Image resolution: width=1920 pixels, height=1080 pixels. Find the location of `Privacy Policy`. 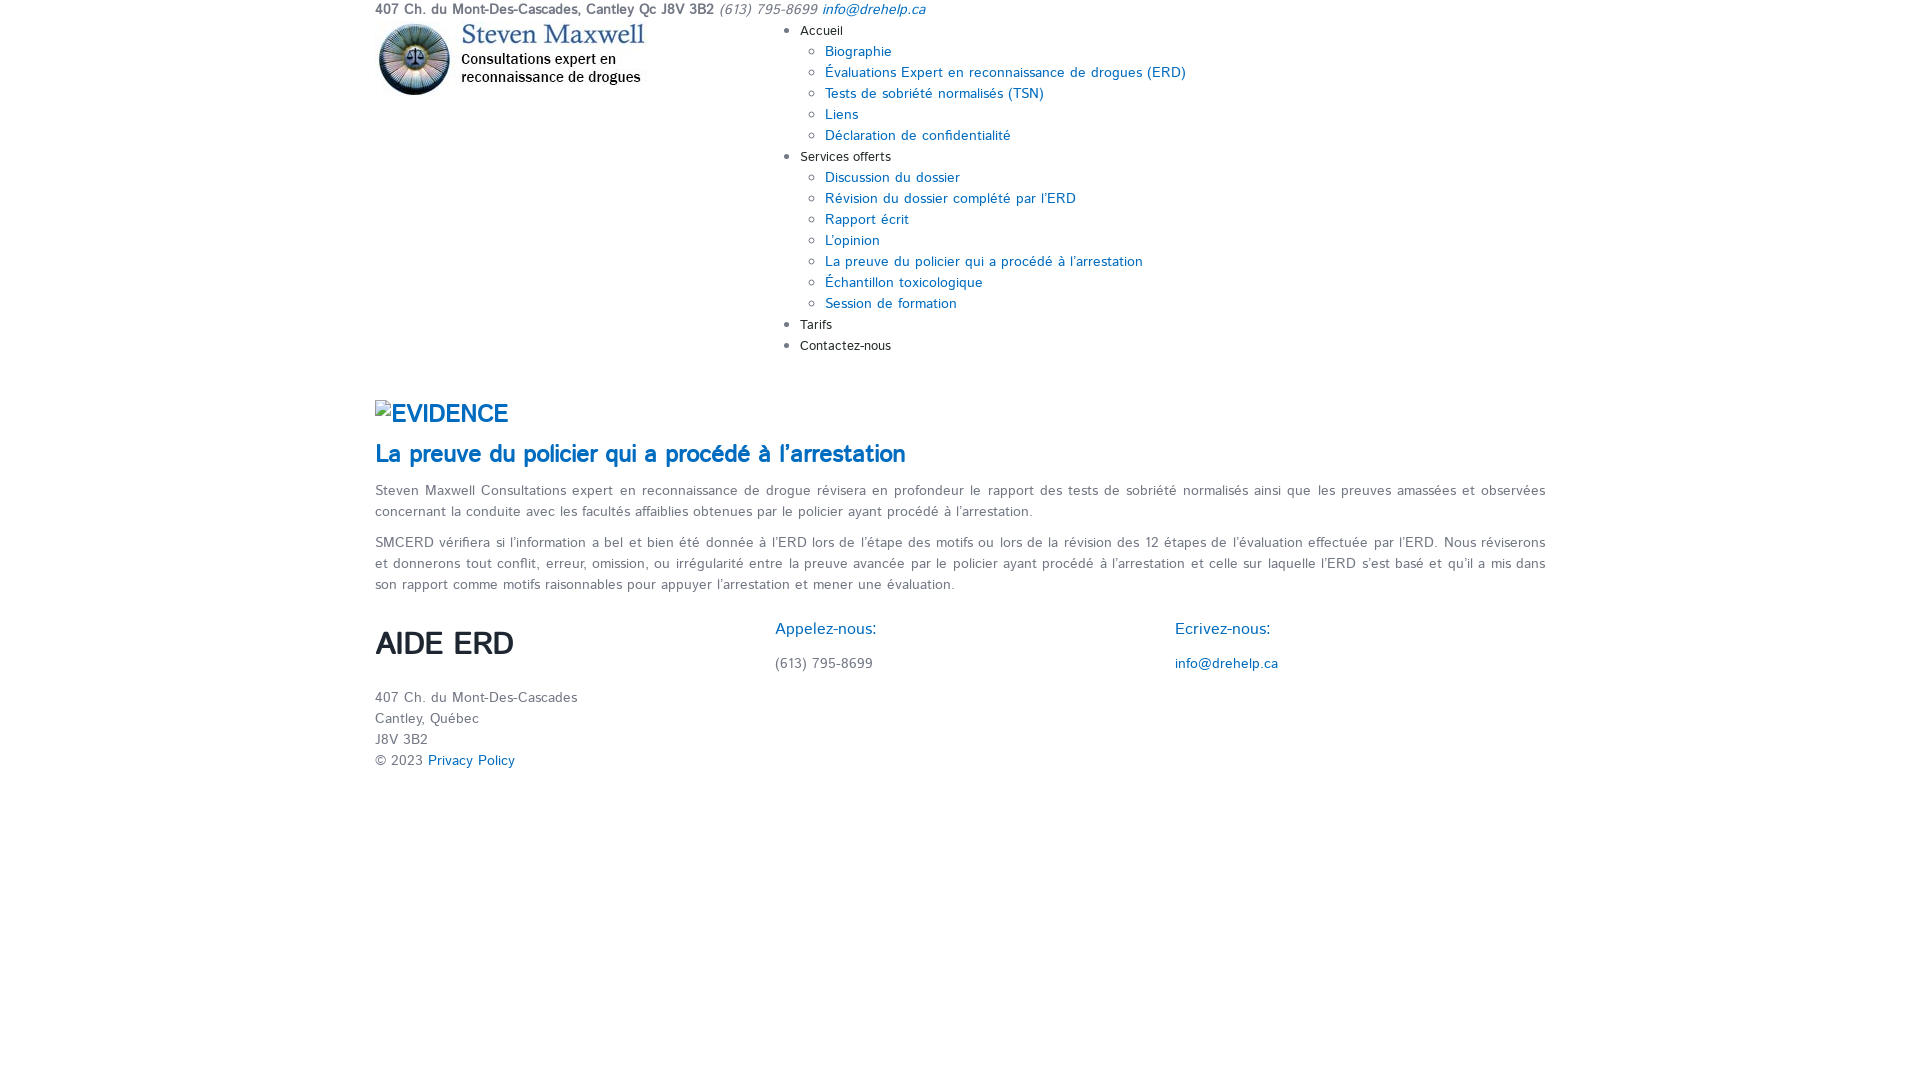

Privacy Policy is located at coordinates (472, 761).